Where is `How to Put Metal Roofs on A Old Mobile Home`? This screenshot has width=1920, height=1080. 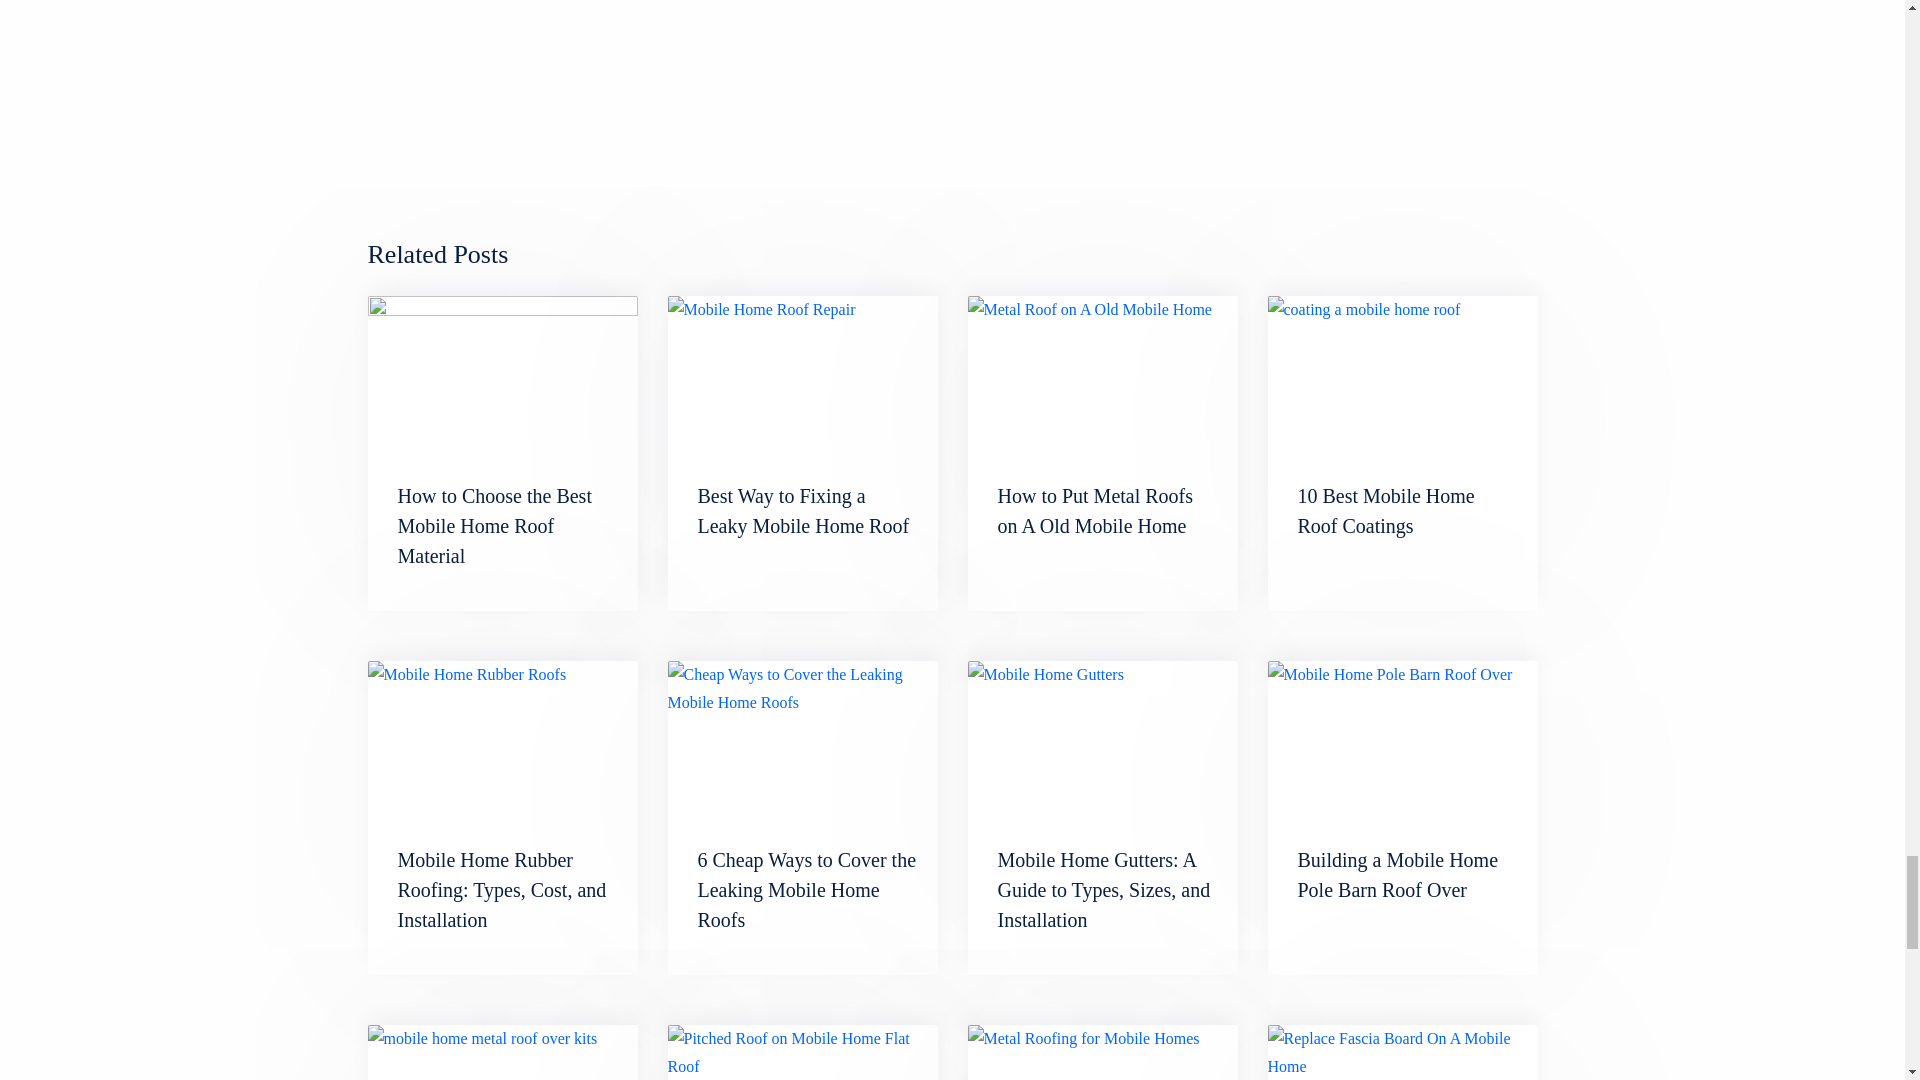 How to Put Metal Roofs on A Old Mobile Home is located at coordinates (1096, 510).